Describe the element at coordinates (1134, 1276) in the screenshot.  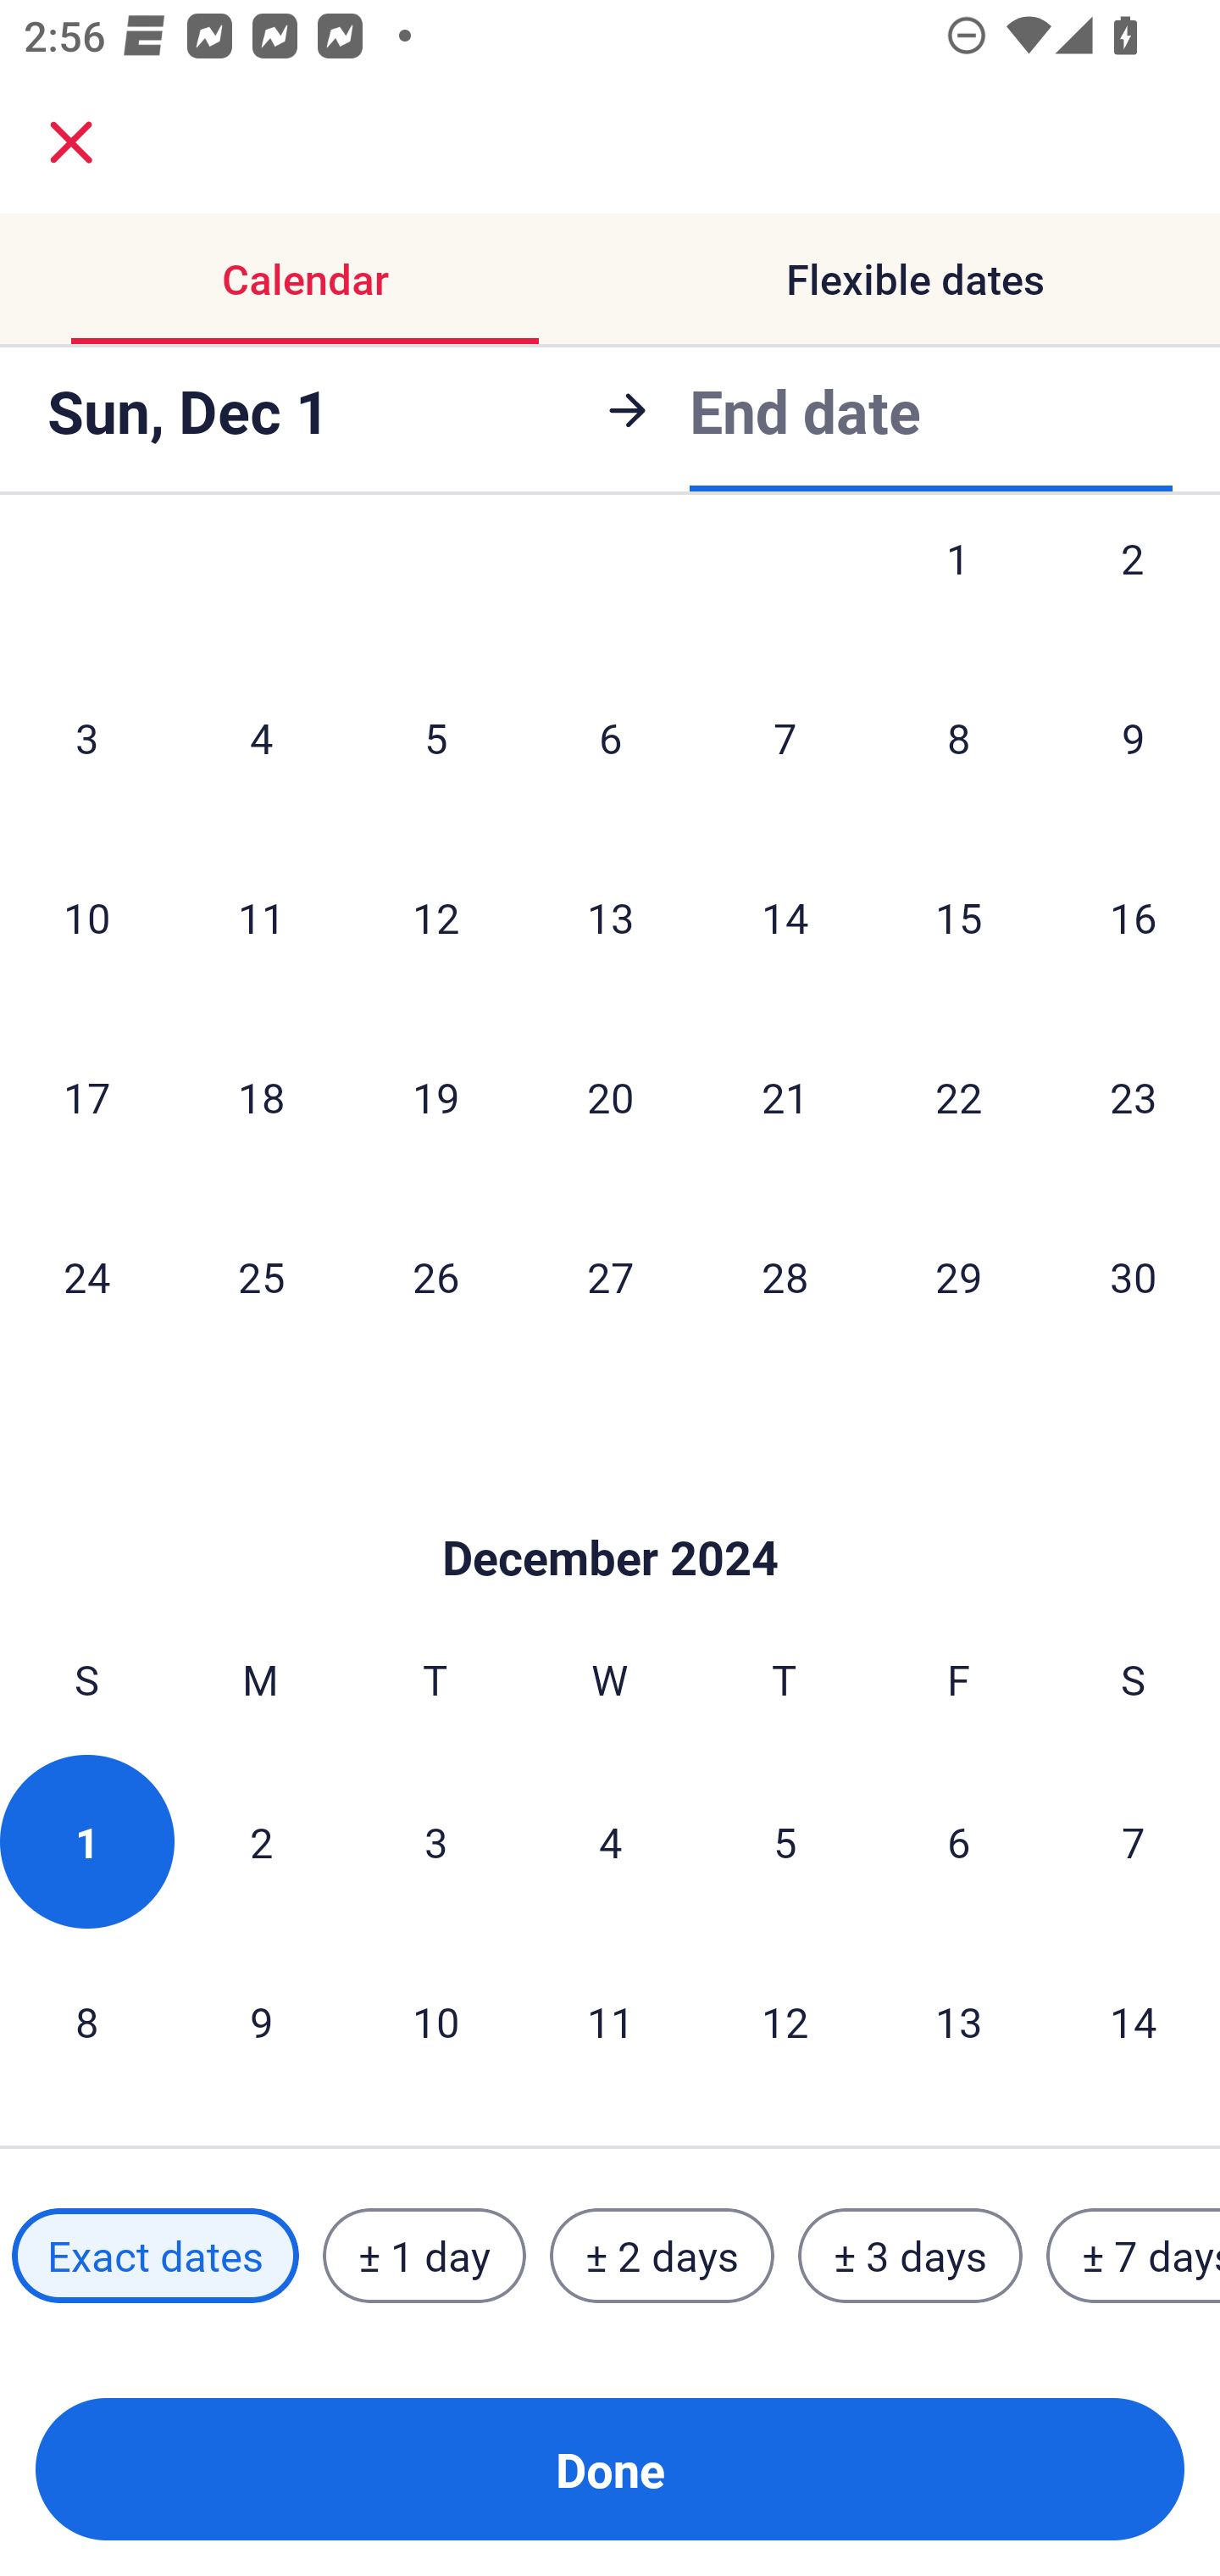
I see `30 Saturday, November 30, 2024` at that location.